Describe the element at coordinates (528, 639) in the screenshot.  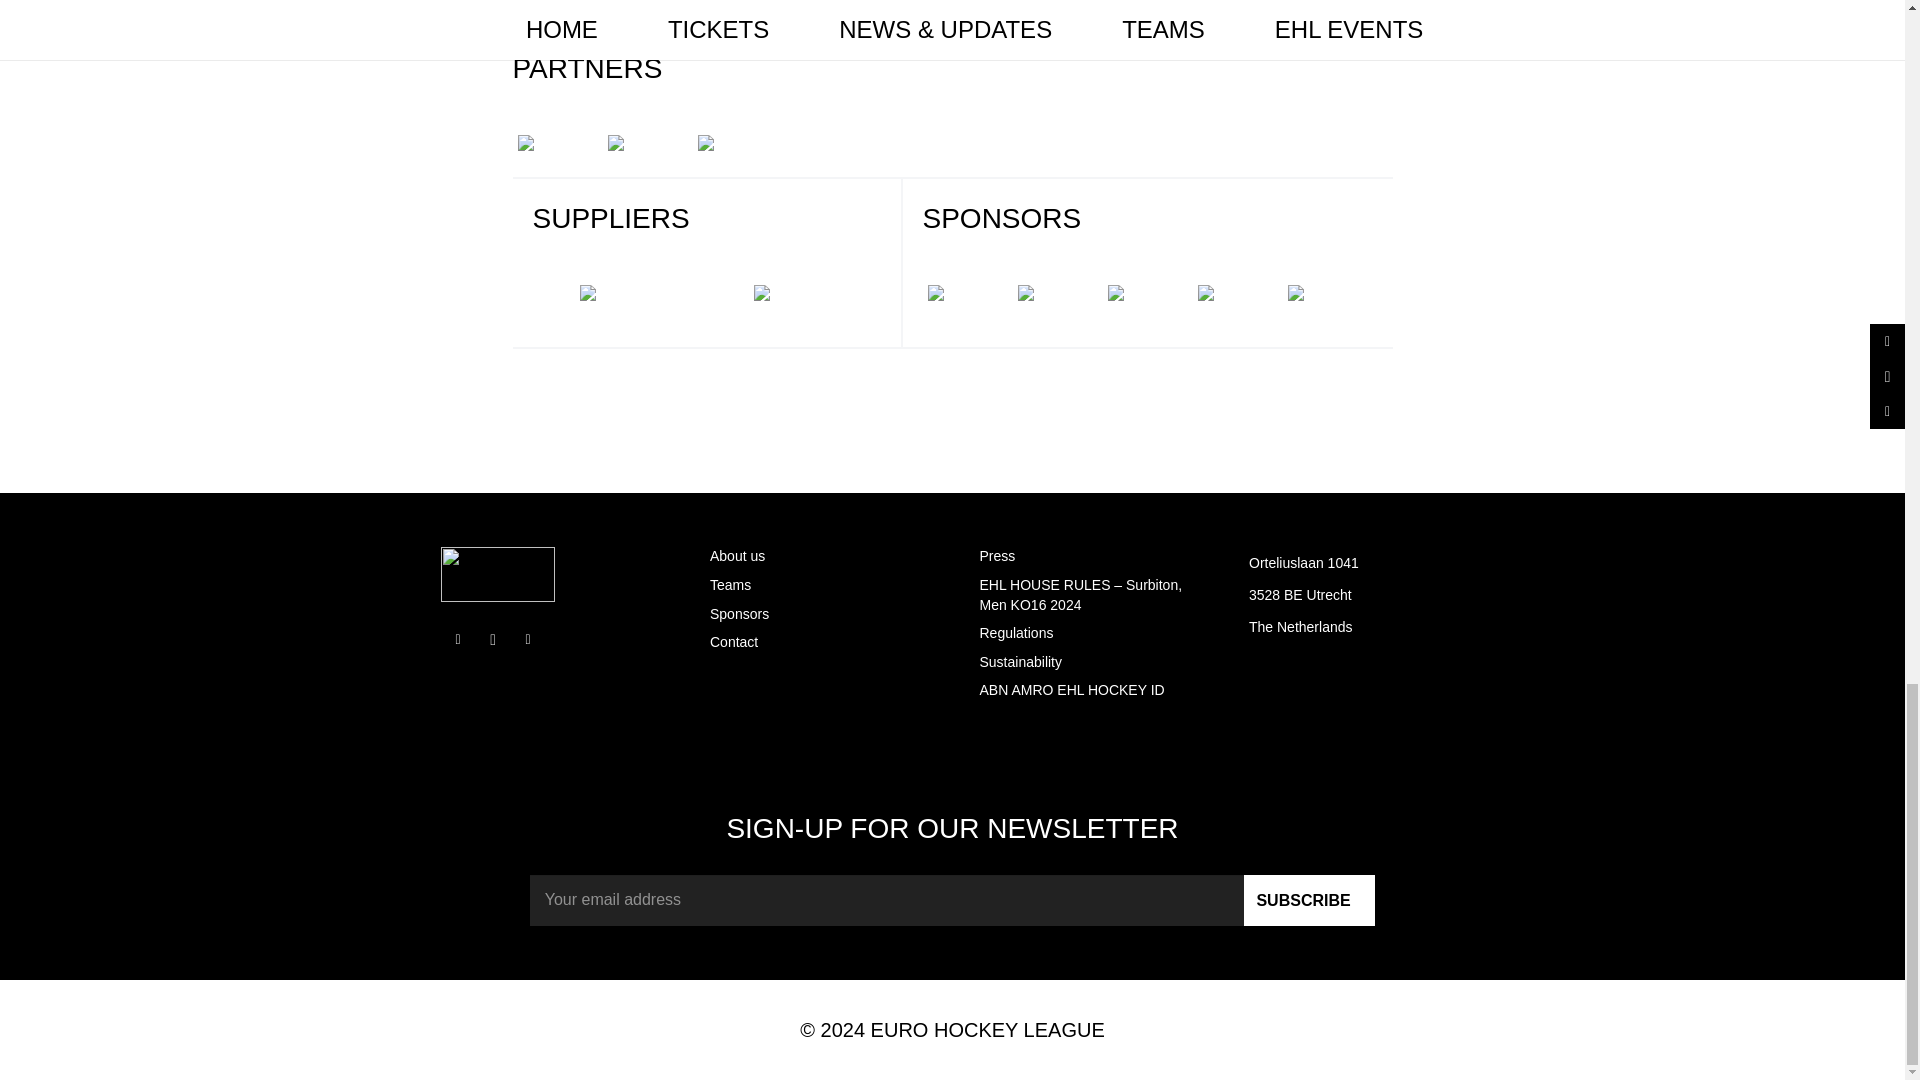
I see `Twitter` at that location.